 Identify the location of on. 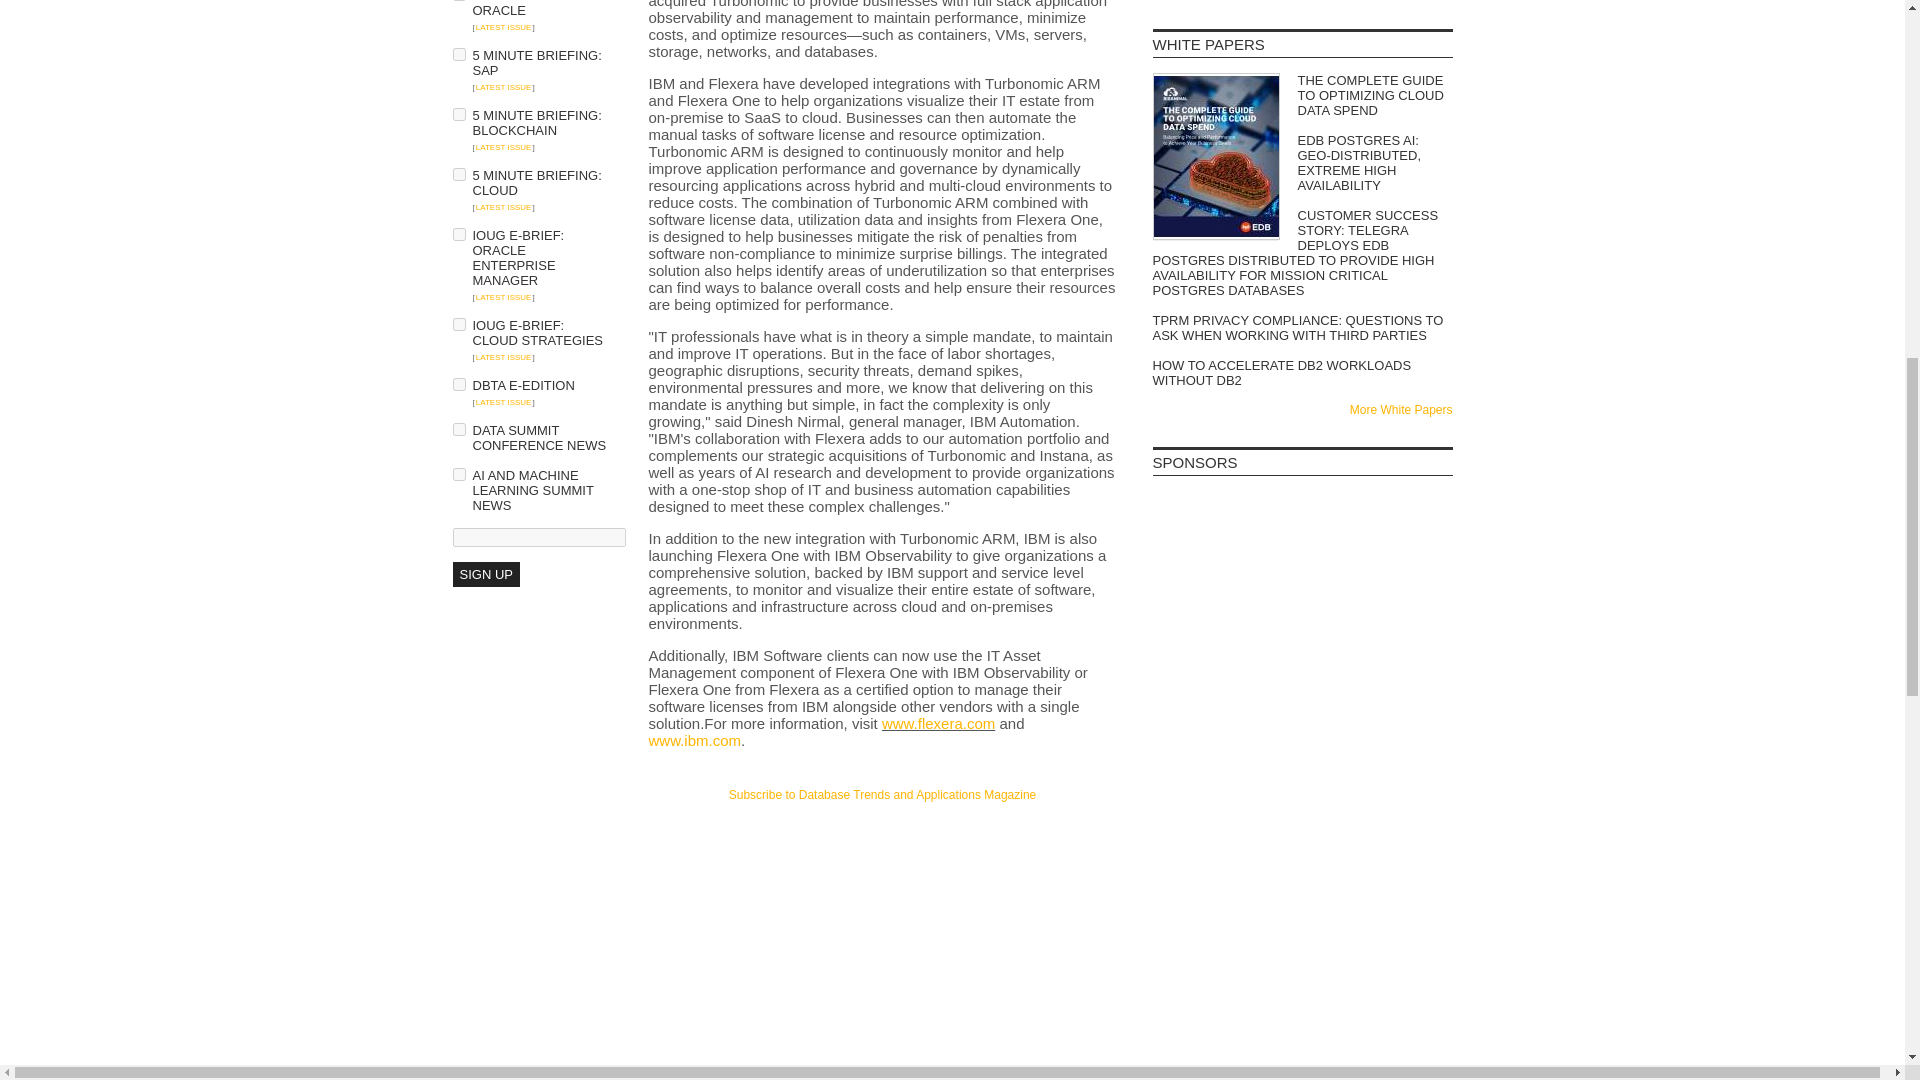
(458, 54).